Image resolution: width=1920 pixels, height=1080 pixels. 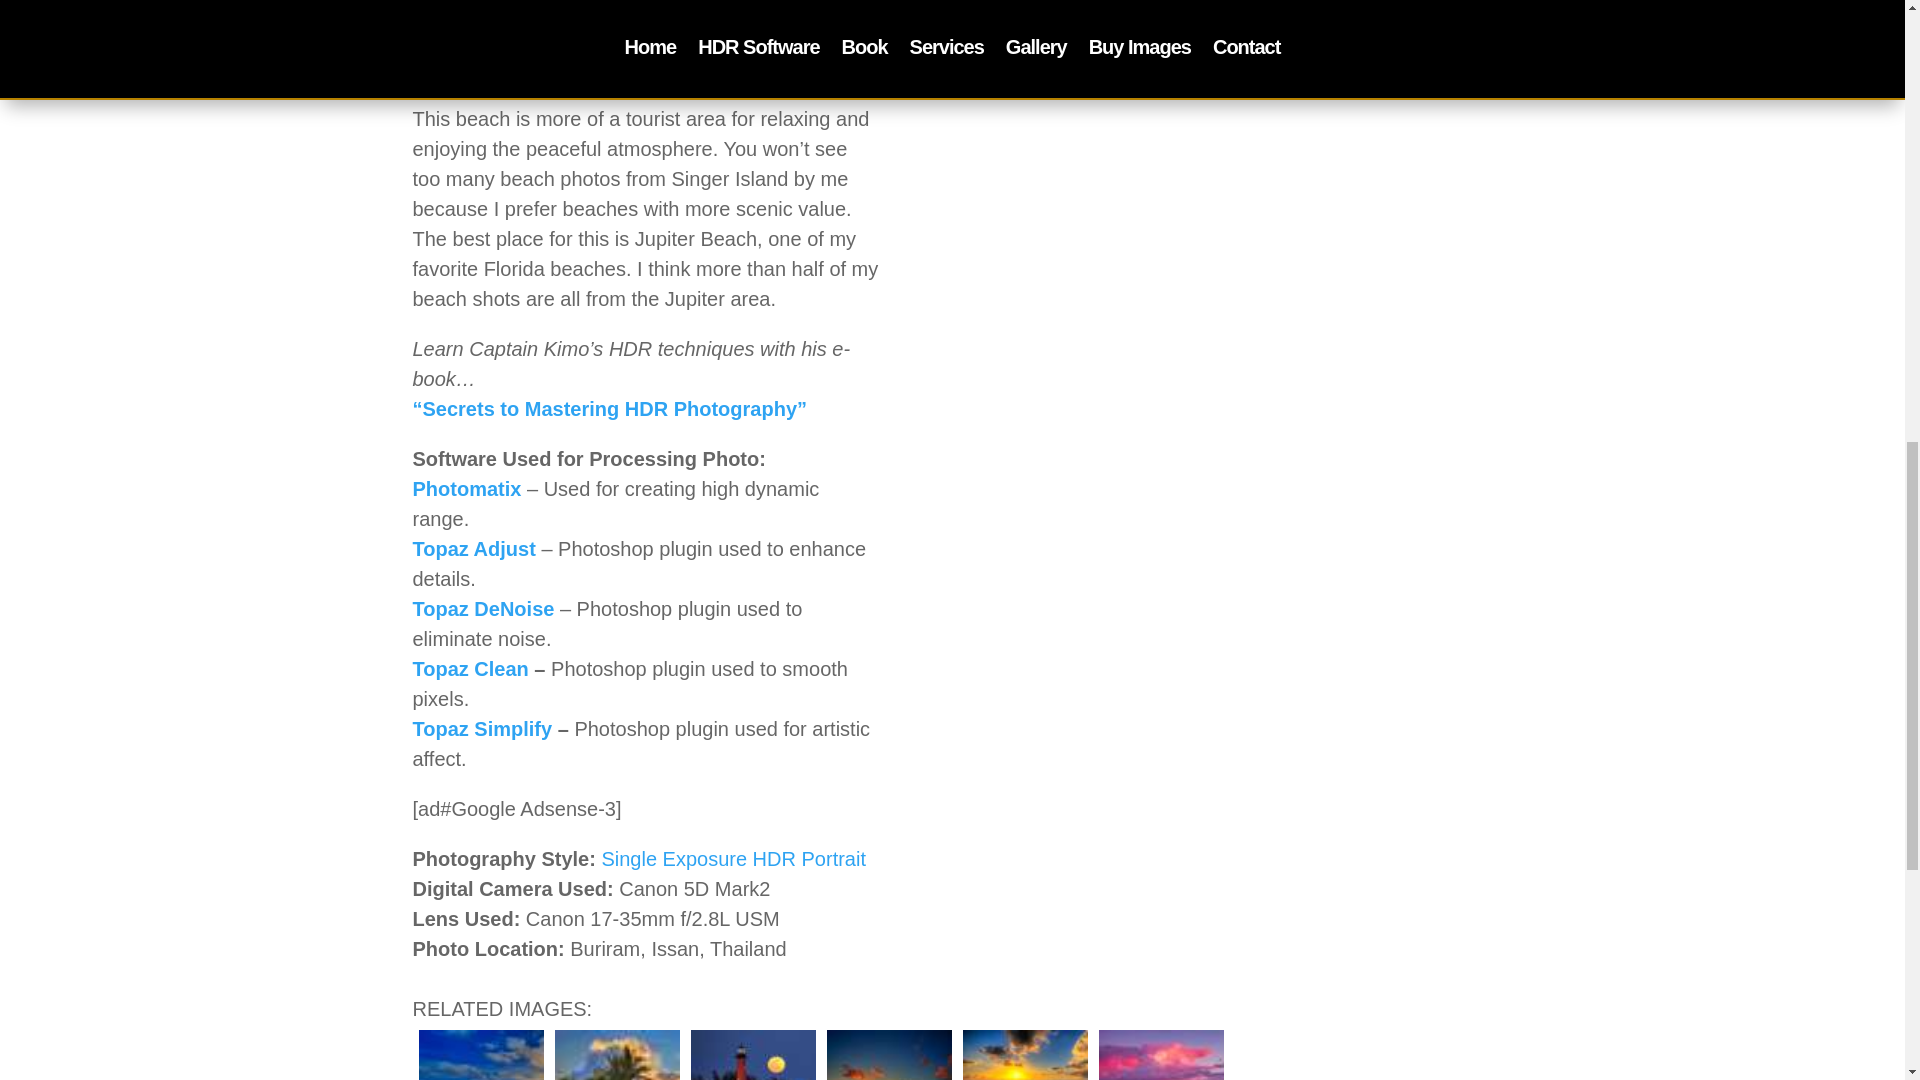 What do you see at coordinates (1024, 1052) in the screenshot?
I see `Florida Beach Sunrise Riviera Beach Singer Island` at bounding box center [1024, 1052].